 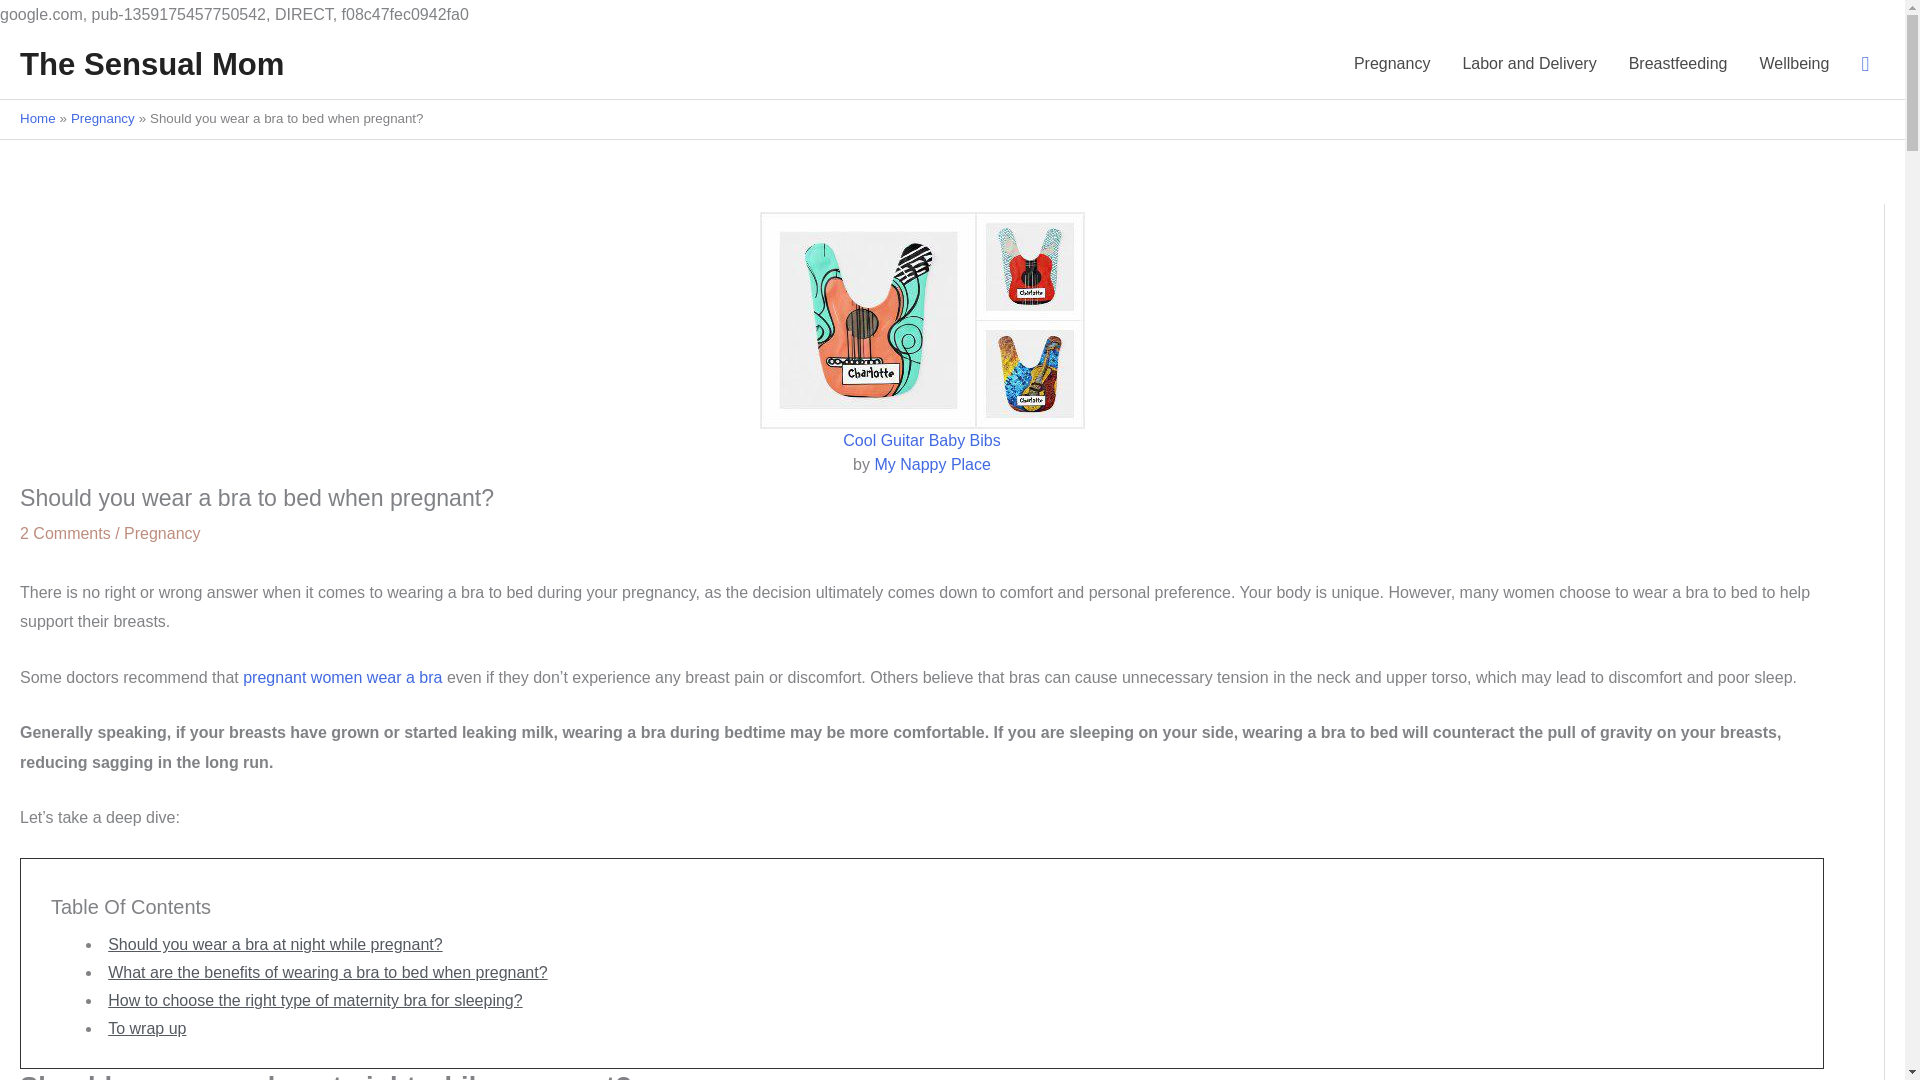 I want to click on Pregnancy, so click(x=162, y=533).